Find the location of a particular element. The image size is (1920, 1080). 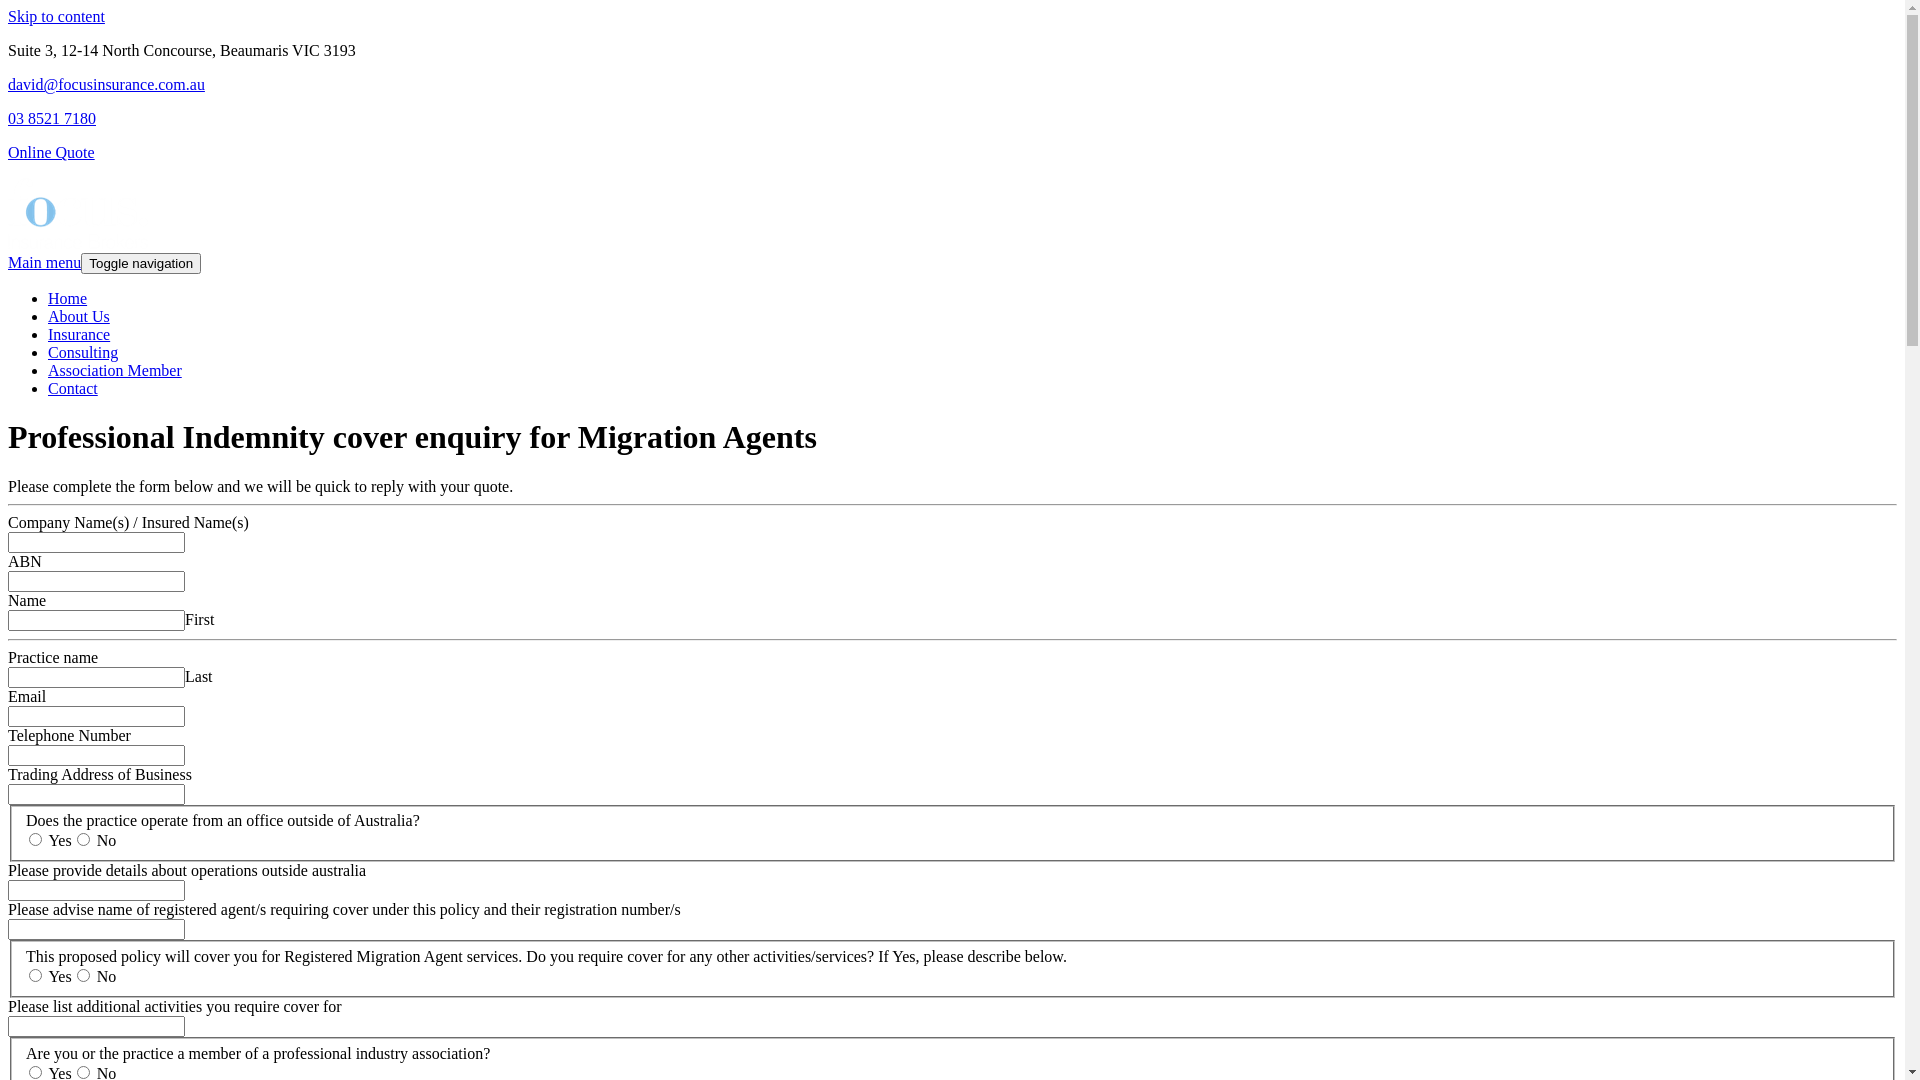

Online Quote is located at coordinates (52, 152).